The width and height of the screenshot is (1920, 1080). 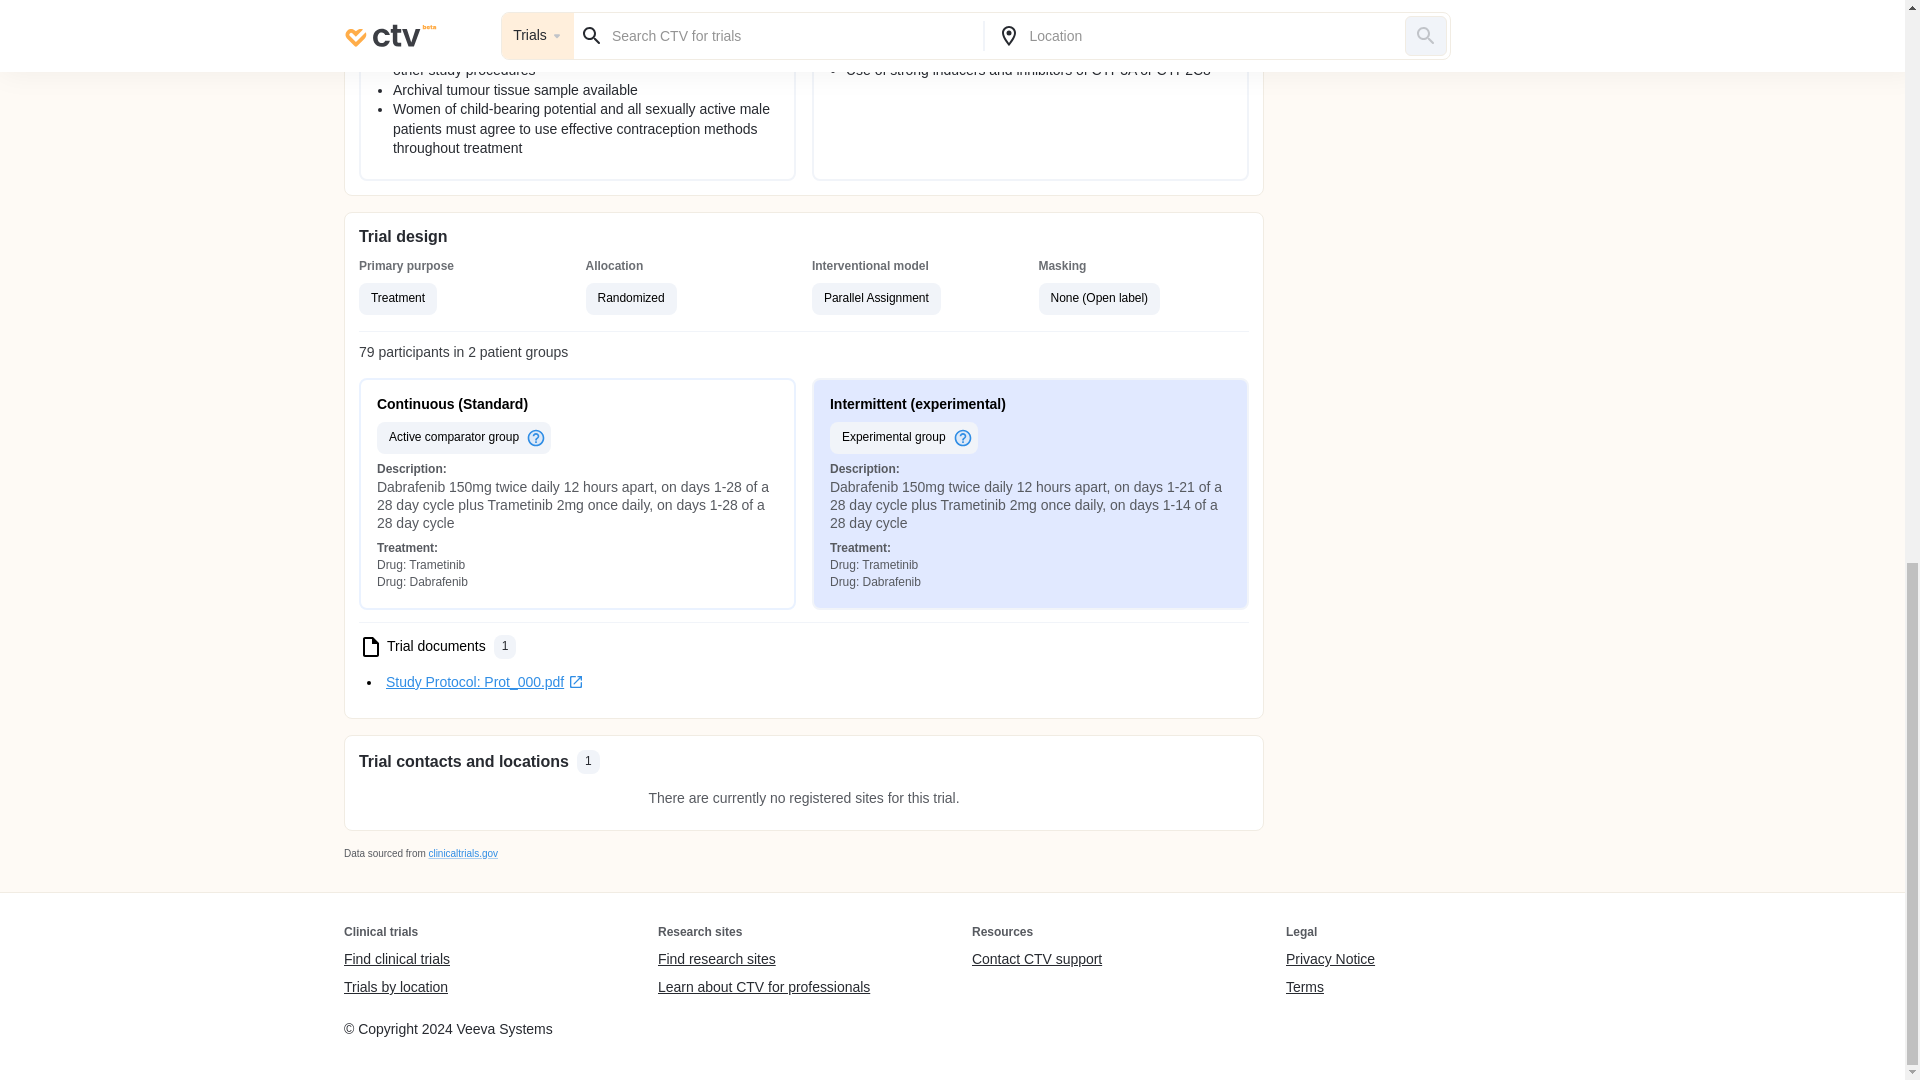 I want to click on Find clinical trials, so click(x=396, y=960).